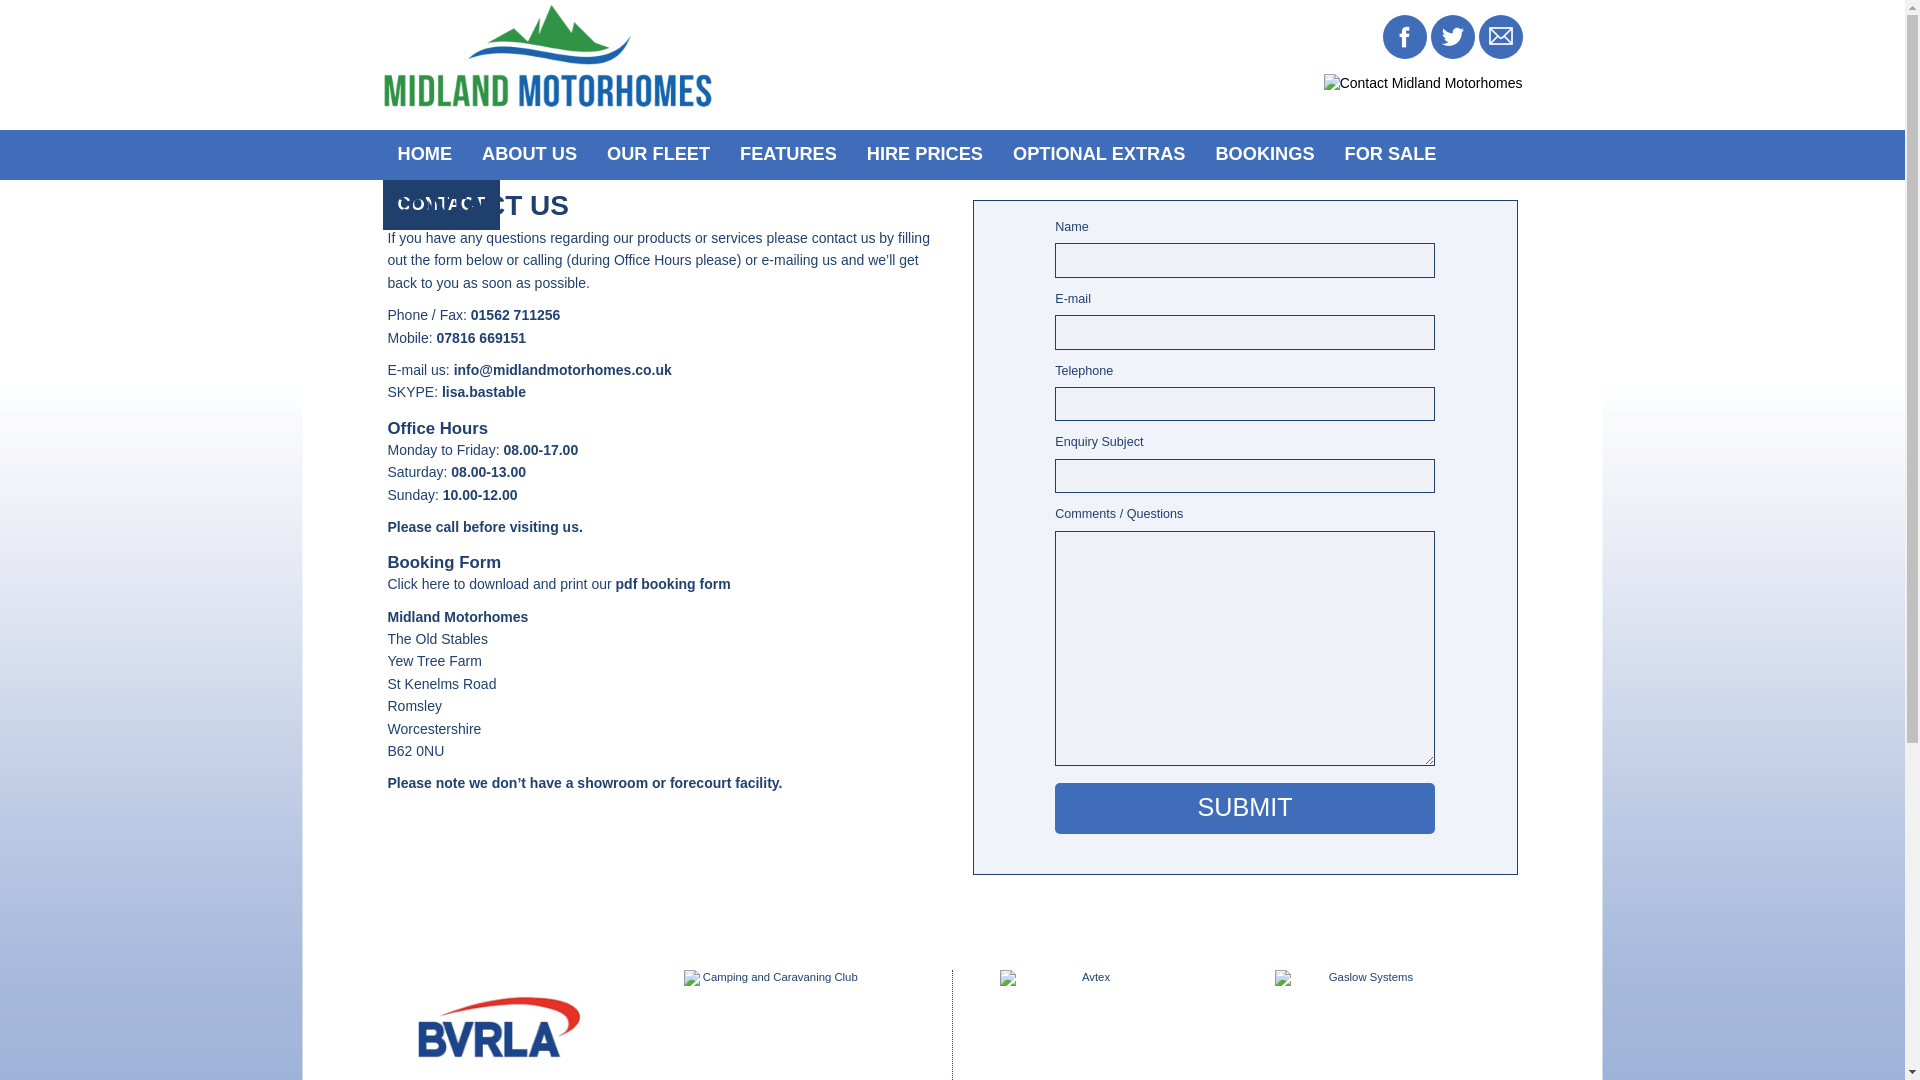 The width and height of the screenshot is (1920, 1080). Describe the element at coordinates (788, 154) in the screenshot. I see `FEATURES` at that location.